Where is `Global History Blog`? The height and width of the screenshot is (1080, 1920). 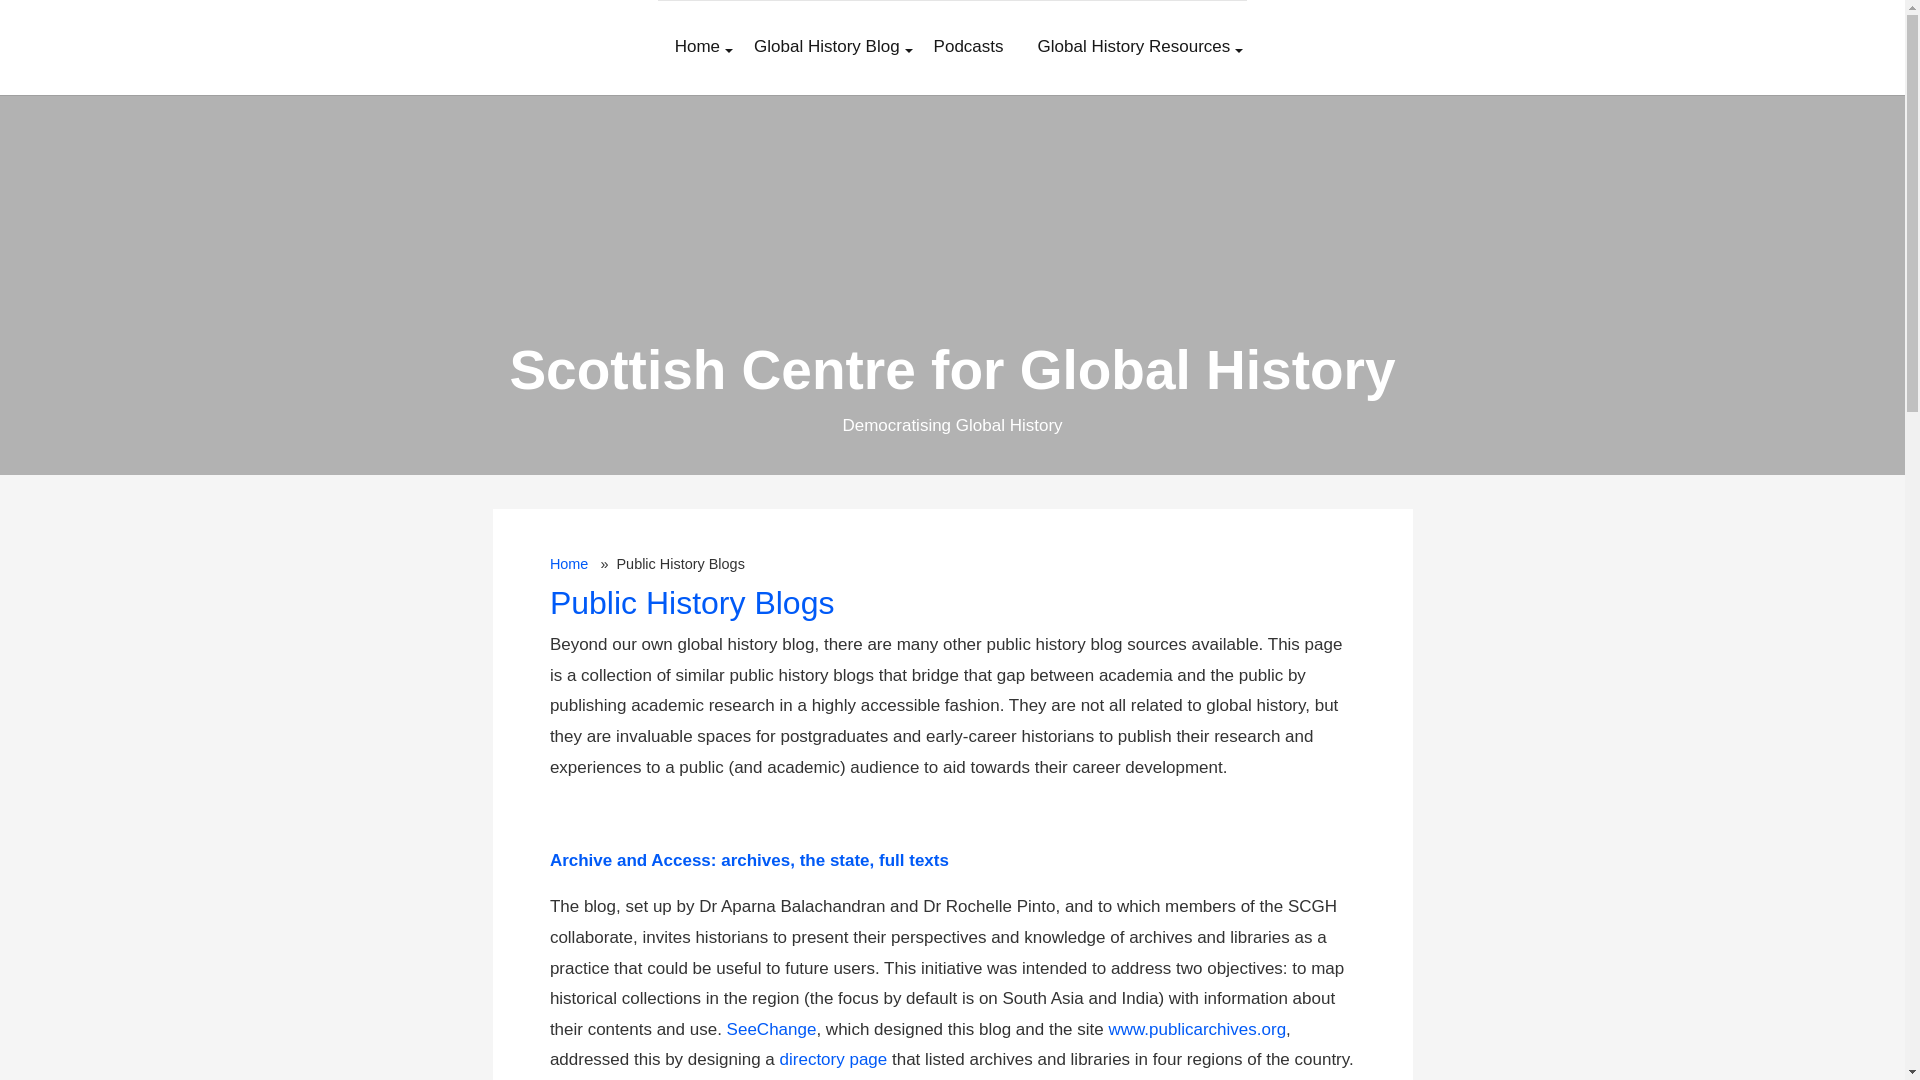
Global History Blog is located at coordinates (827, 48).